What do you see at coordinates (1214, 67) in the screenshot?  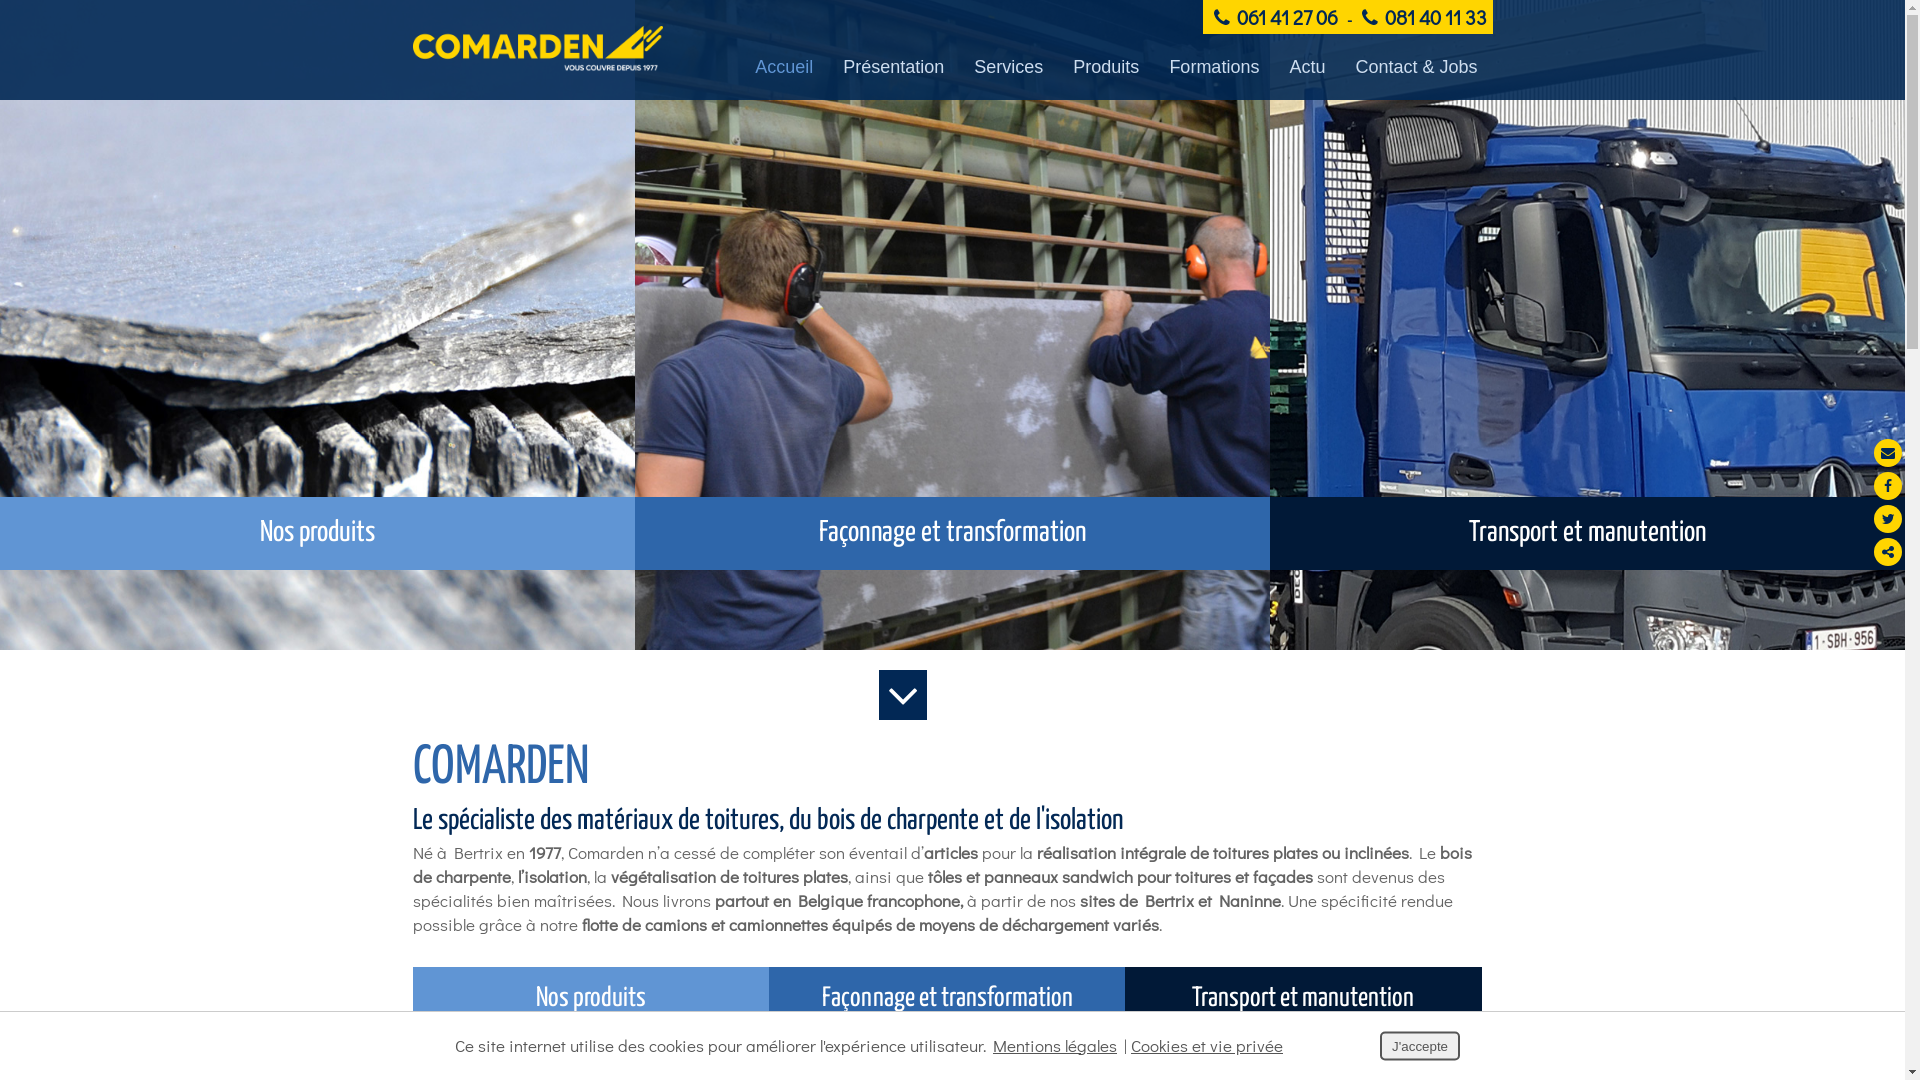 I see `Formations` at bounding box center [1214, 67].